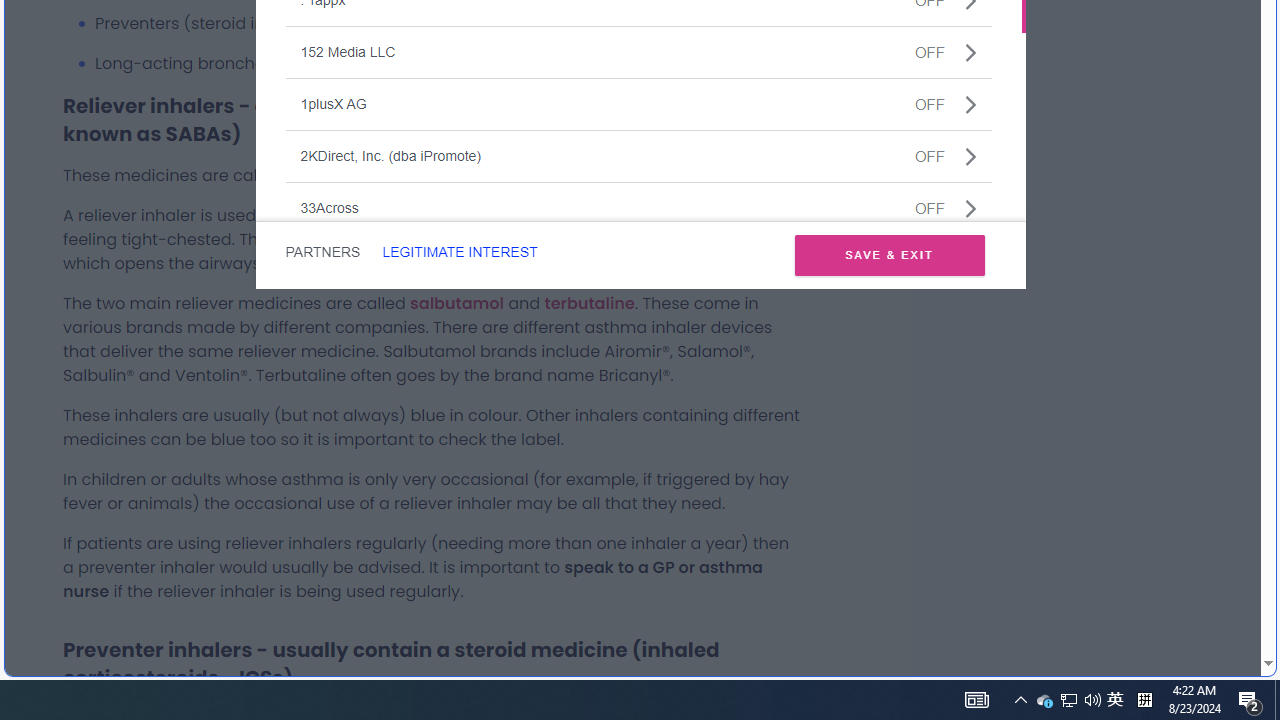 The image size is (1280, 720). What do you see at coordinates (589, 302) in the screenshot?
I see `terbutaline` at bounding box center [589, 302].